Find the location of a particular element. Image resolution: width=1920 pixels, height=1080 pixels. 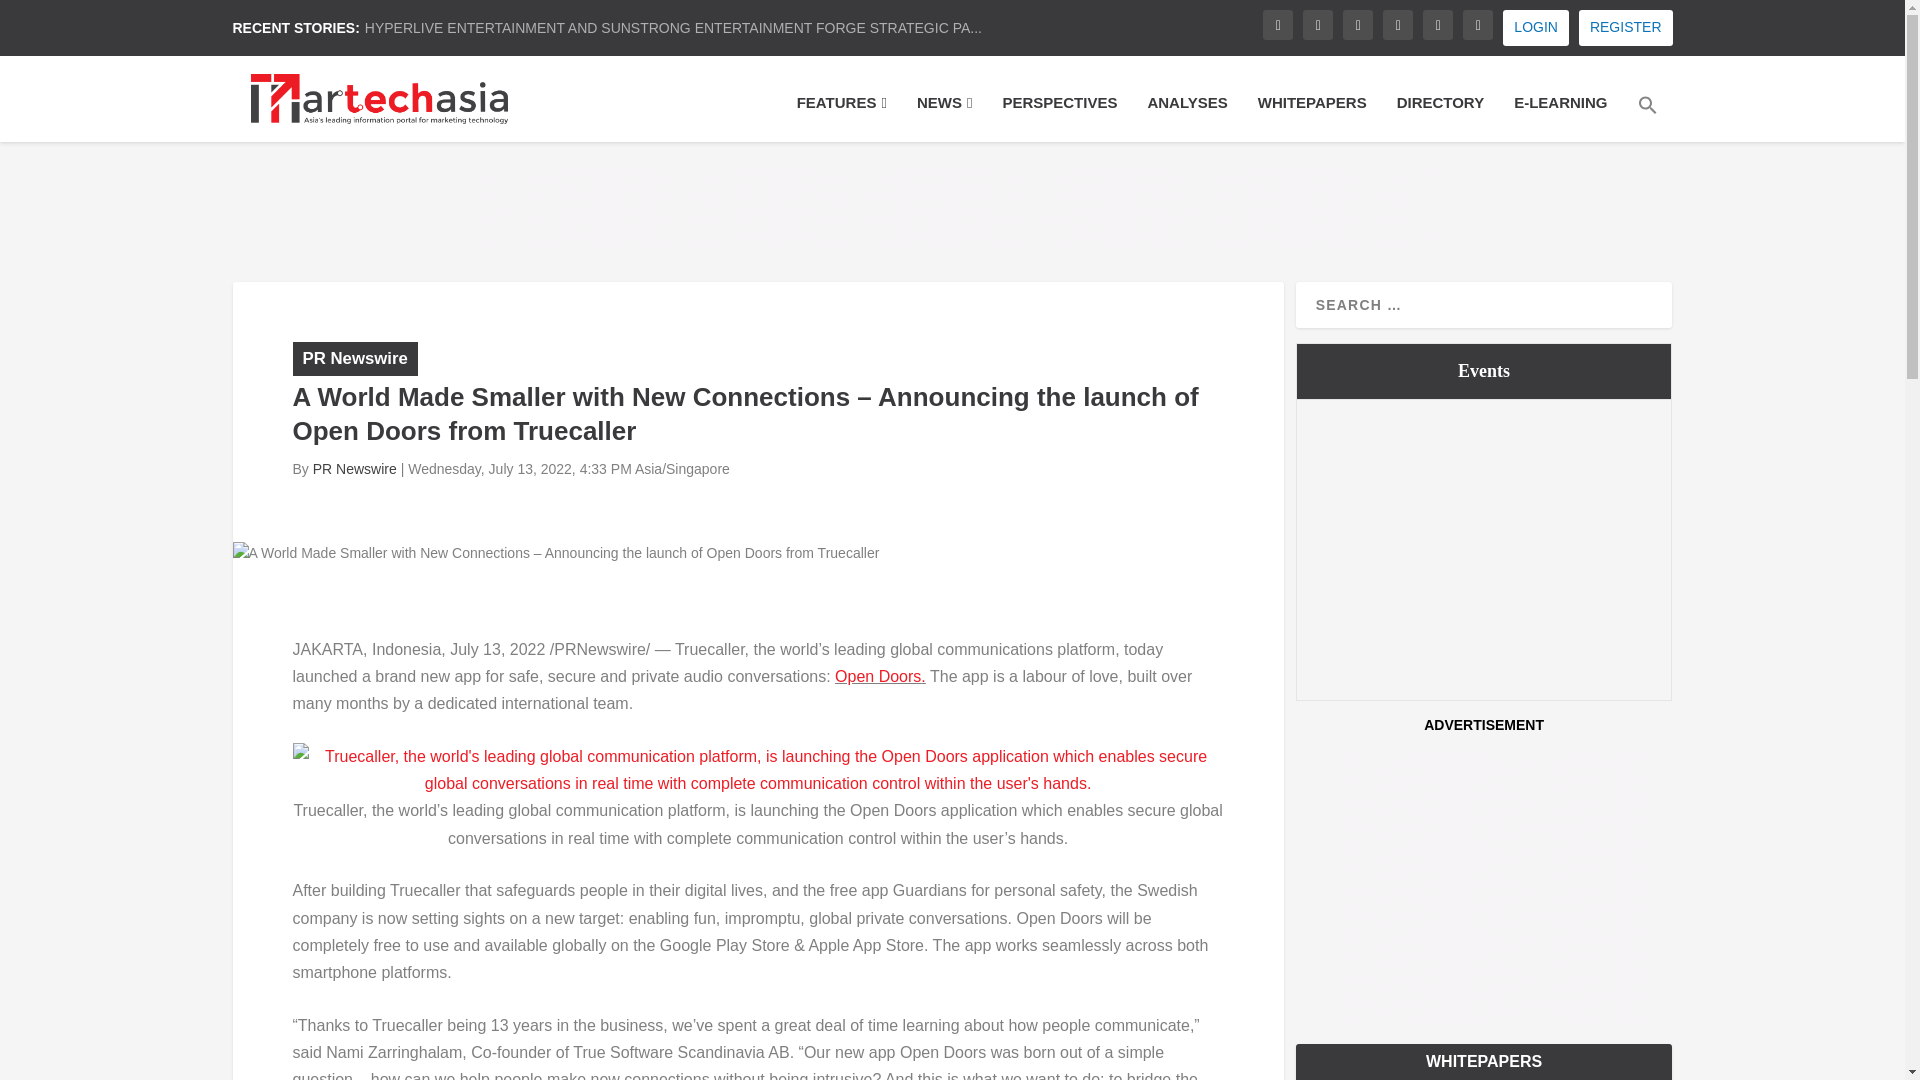

WHITEPAPERS is located at coordinates (1312, 116).